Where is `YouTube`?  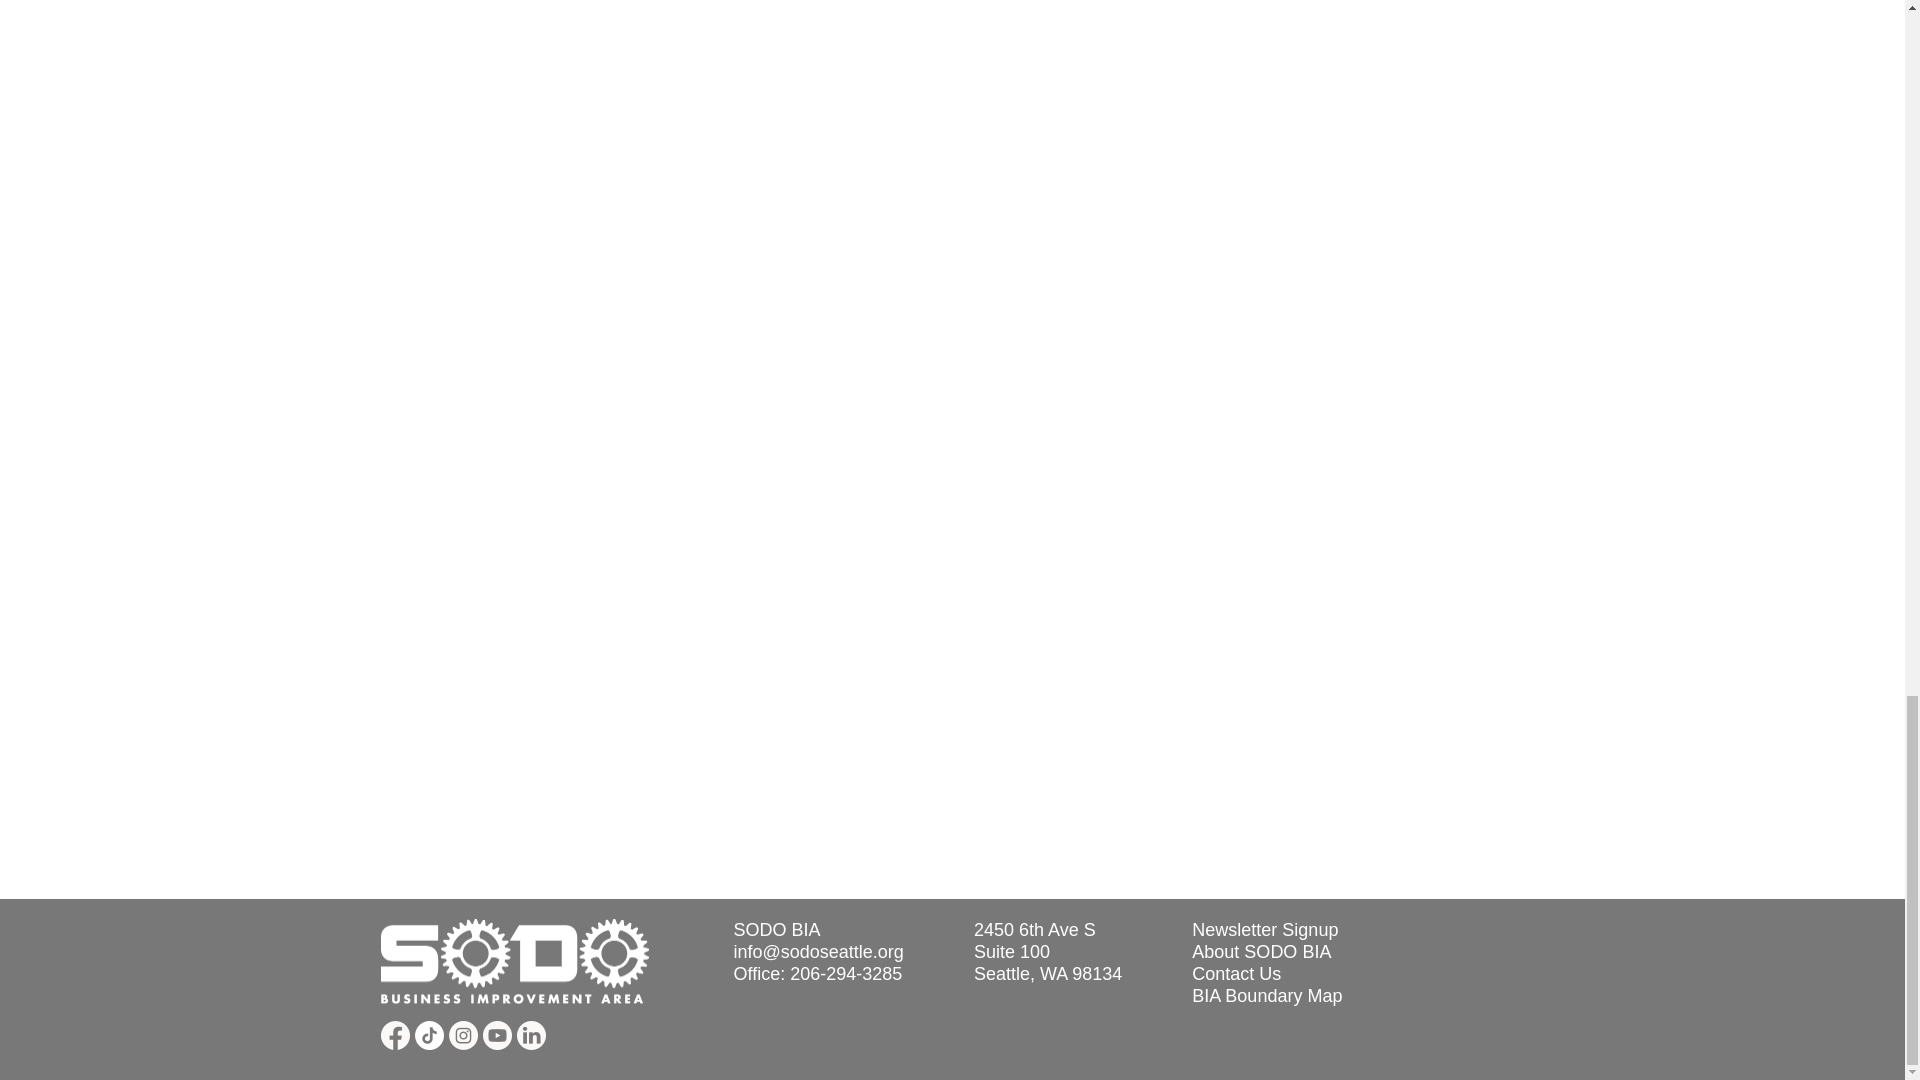
YouTube is located at coordinates (496, 1034).